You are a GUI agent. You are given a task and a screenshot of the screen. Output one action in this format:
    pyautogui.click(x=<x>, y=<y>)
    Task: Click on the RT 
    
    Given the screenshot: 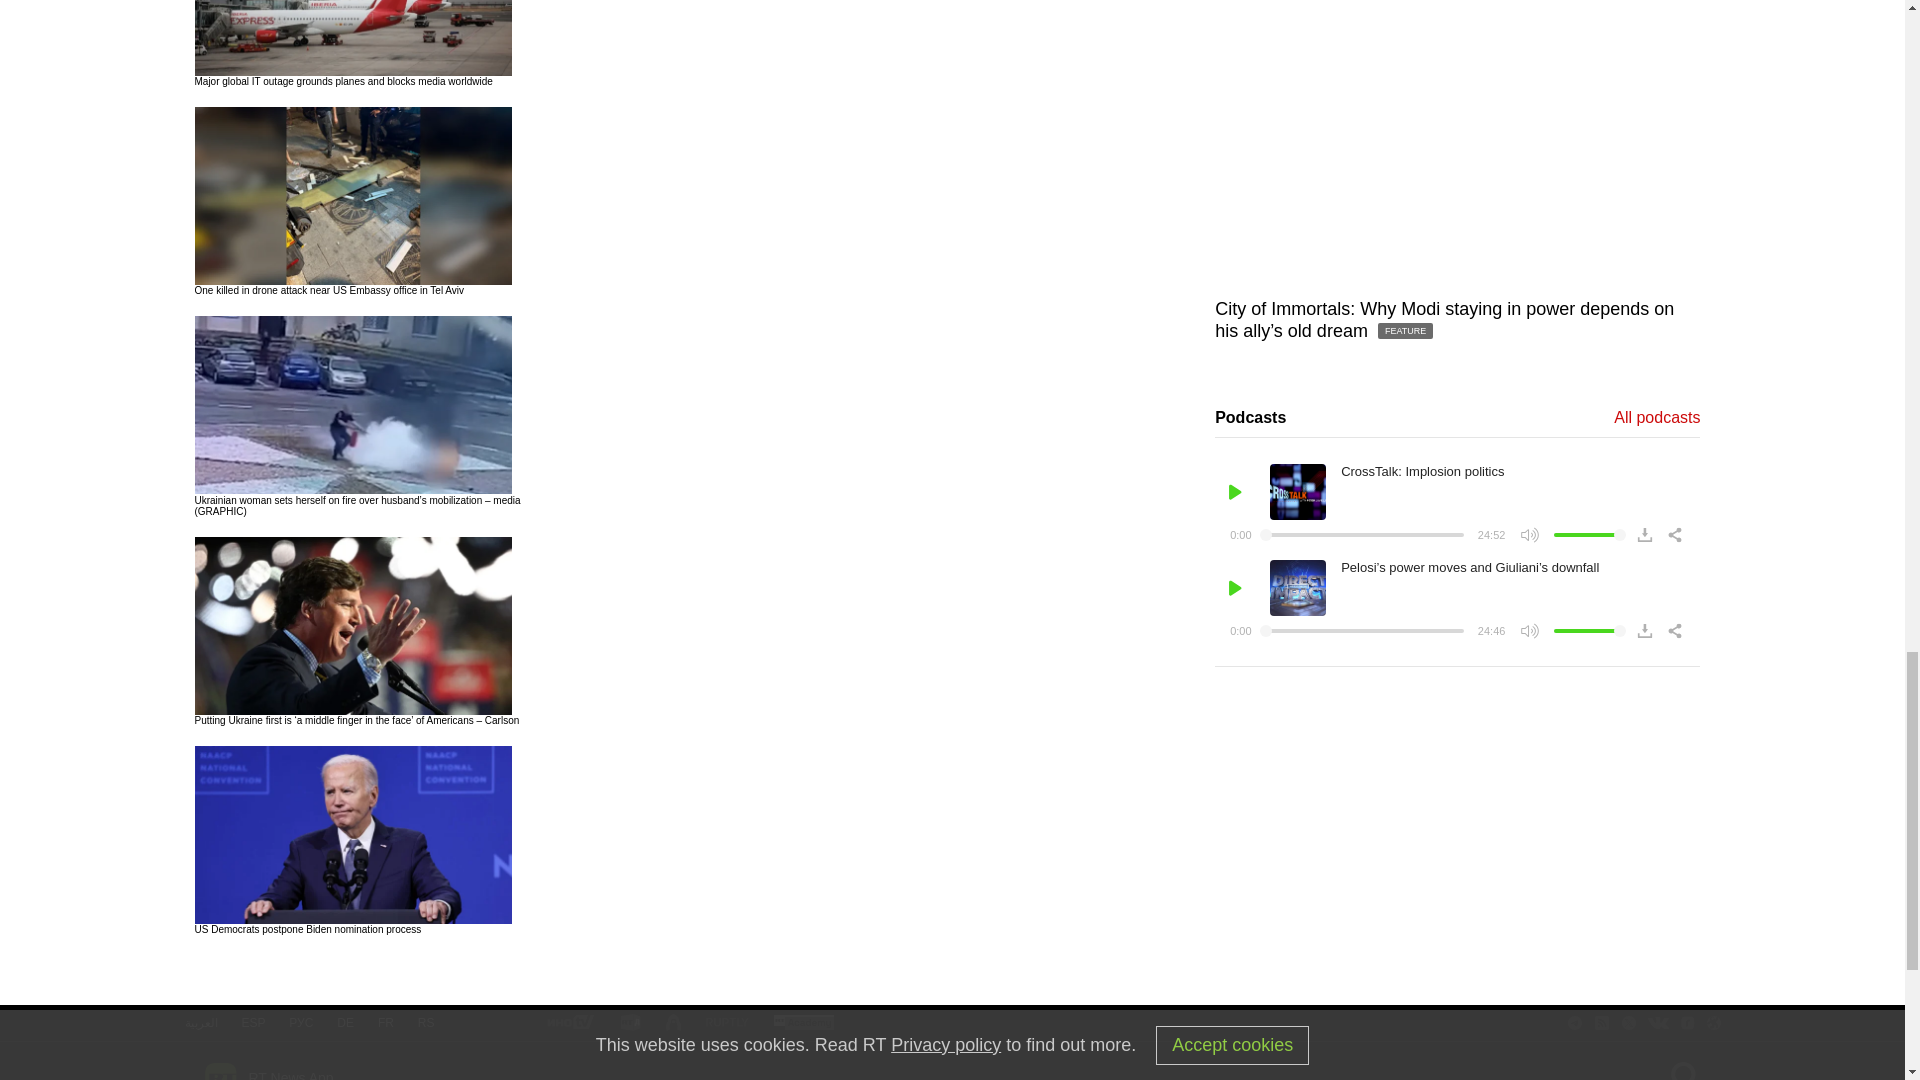 What is the action you would take?
    pyautogui.click(x=803, y=1024)
    